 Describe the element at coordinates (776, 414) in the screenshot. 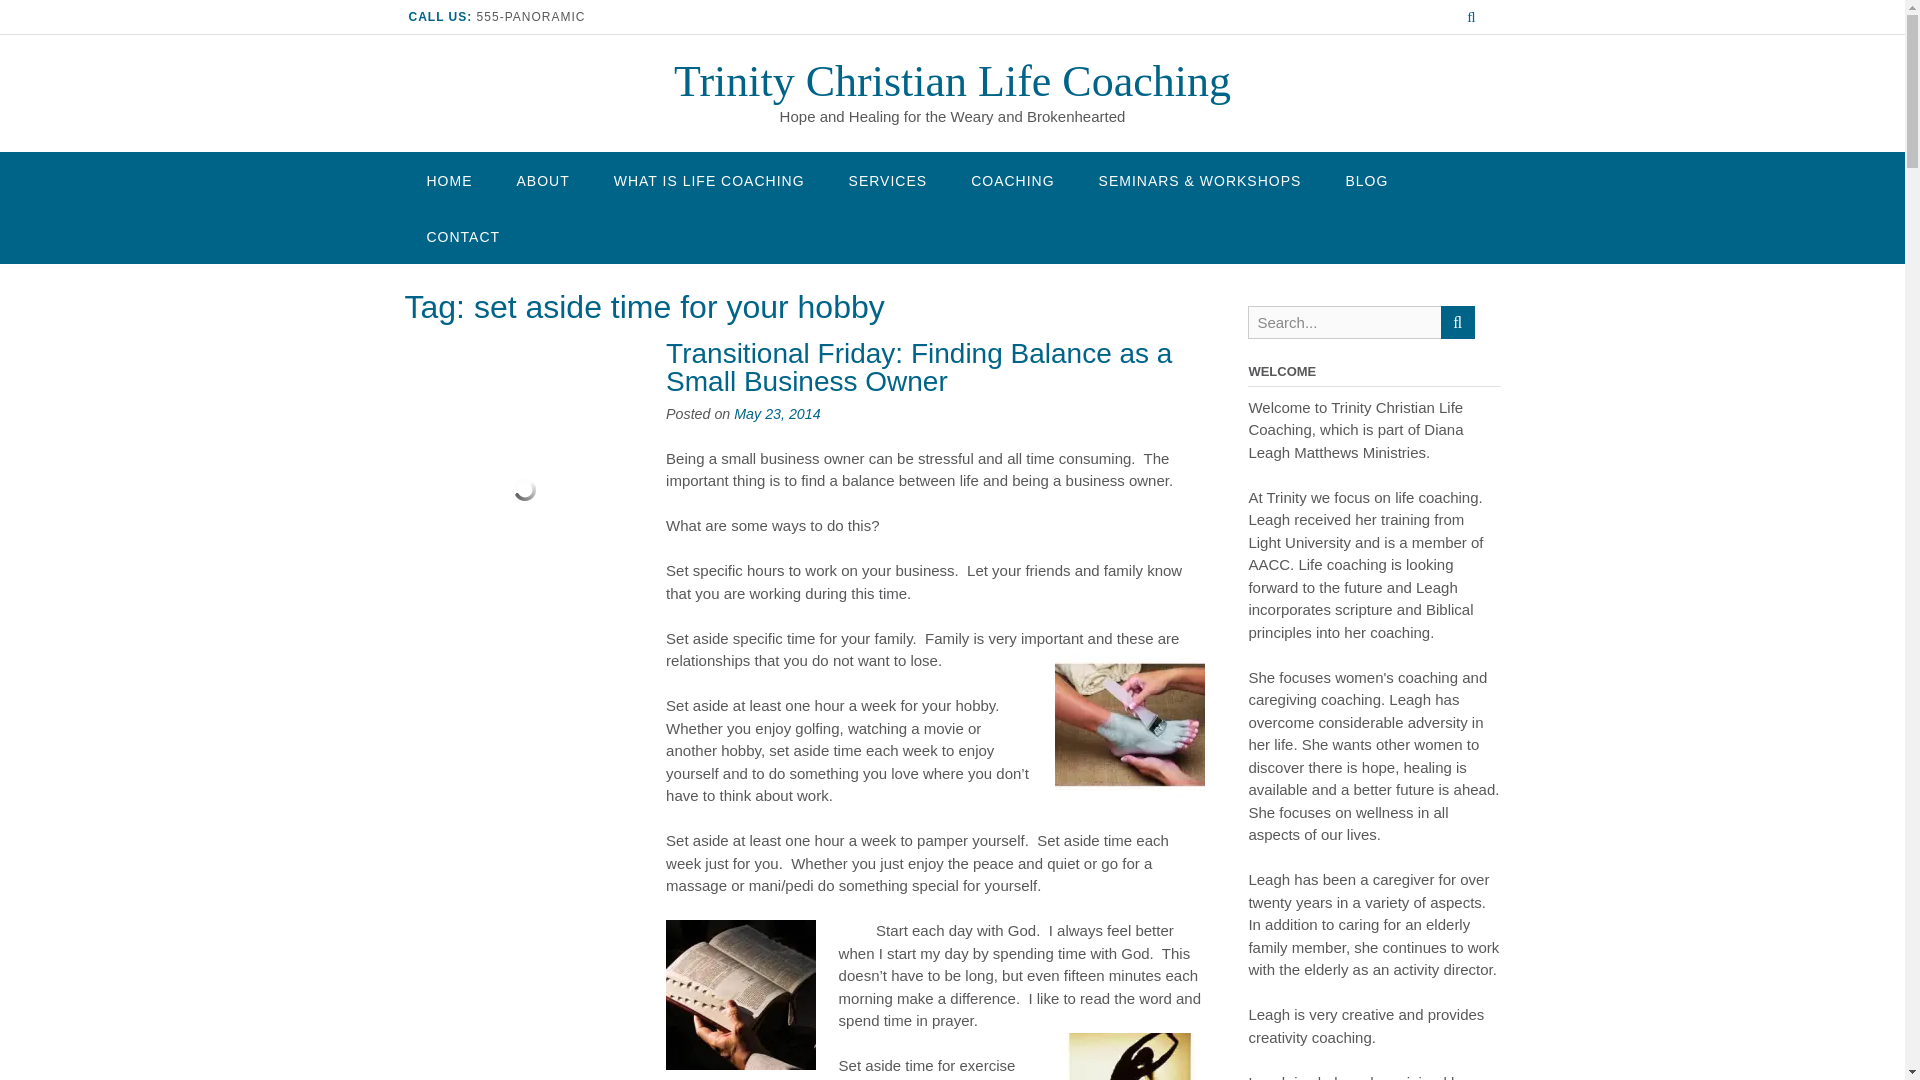

I see `May 23, 2014` at that location.